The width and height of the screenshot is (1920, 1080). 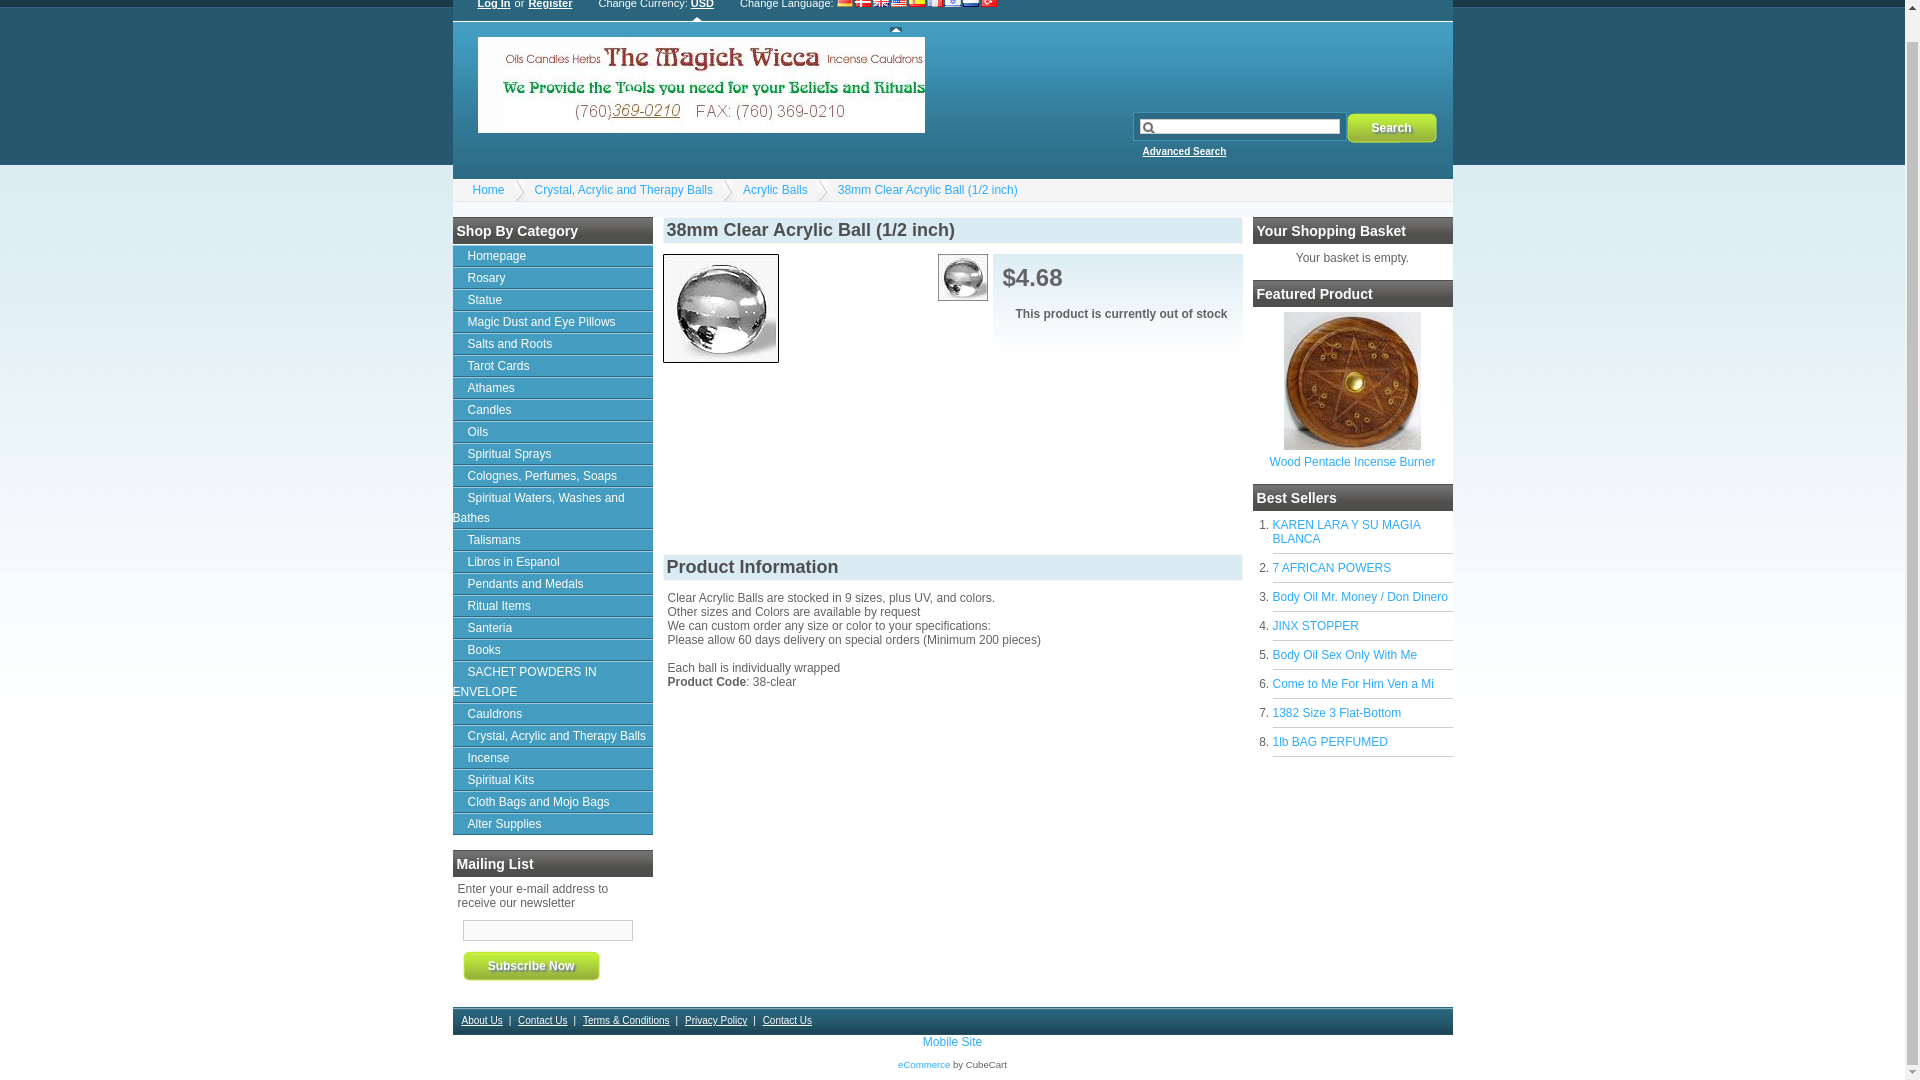 I want to click on Advanced Search, so click(x=1183, y=162).